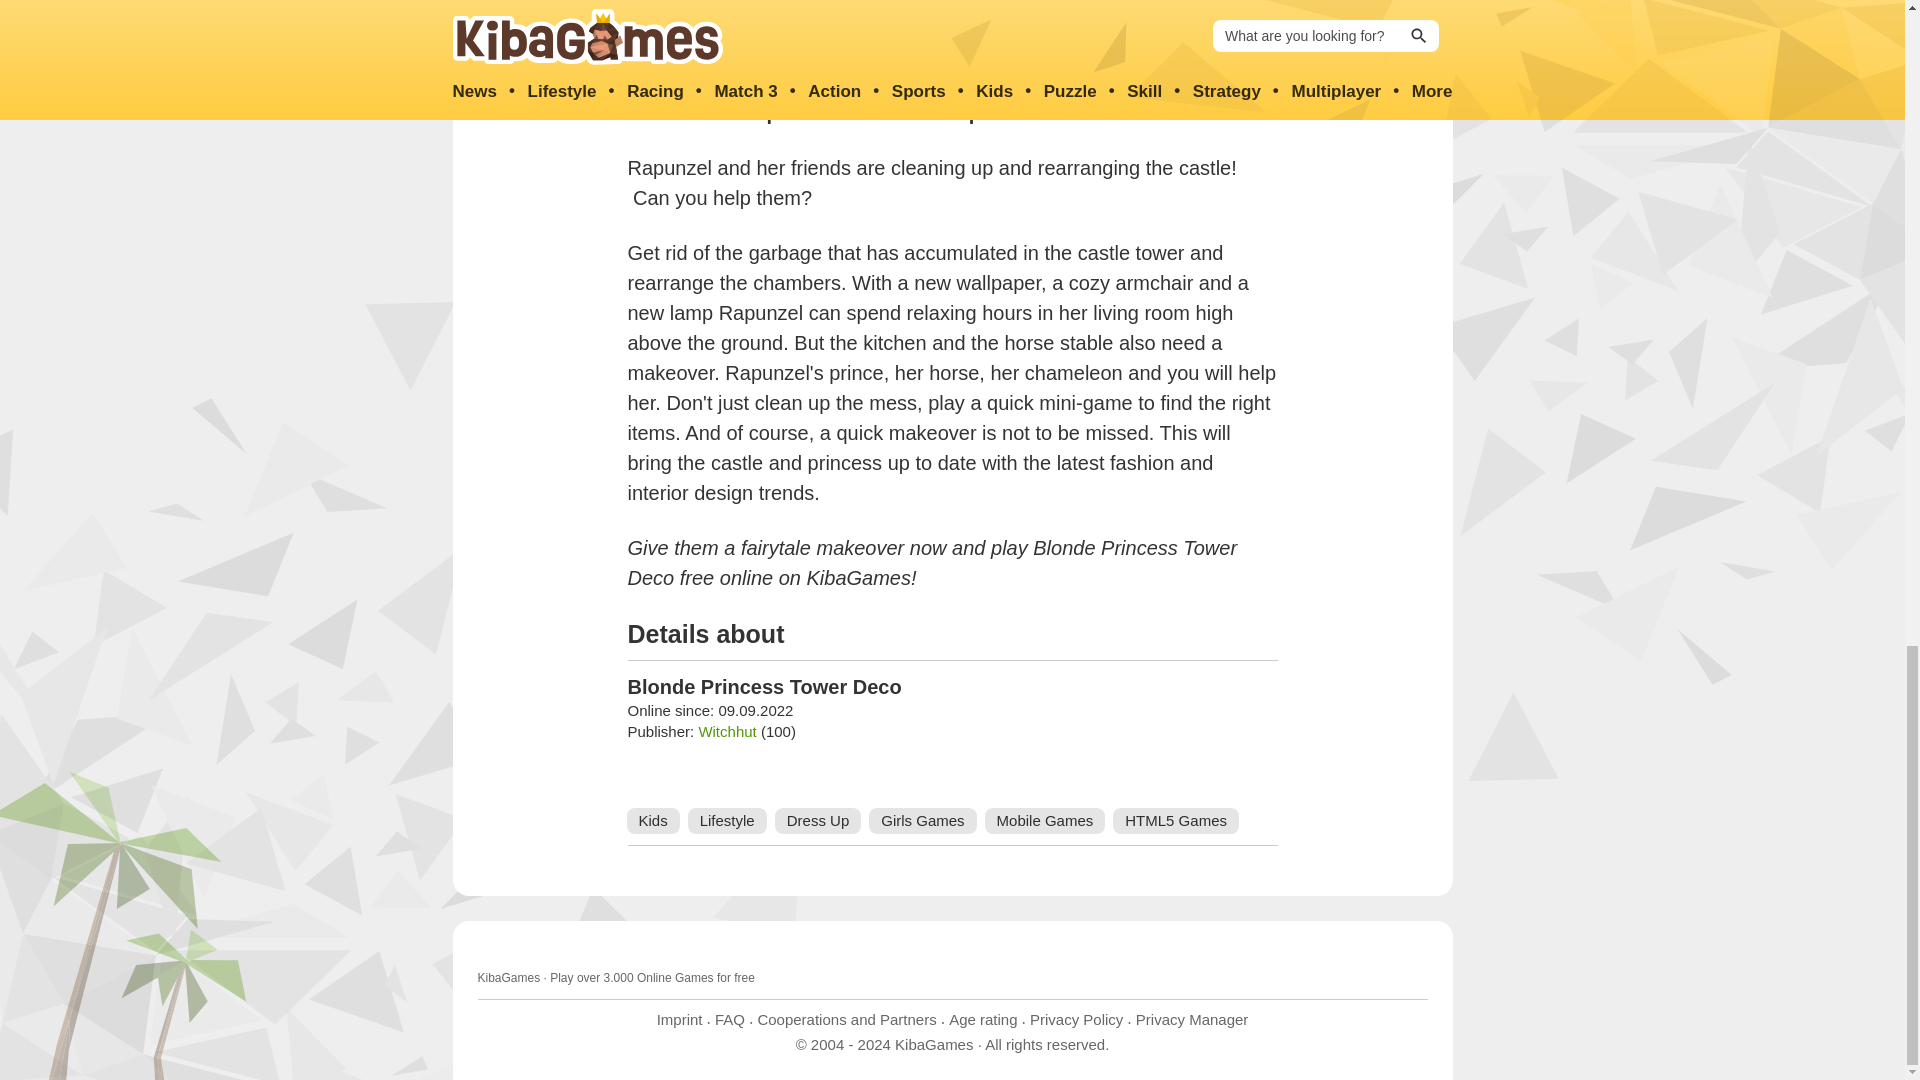  What do you see at coordinates (1044, 820) in the screenshot?
I see `Mobile Games` at bounding box center [1044, 820].